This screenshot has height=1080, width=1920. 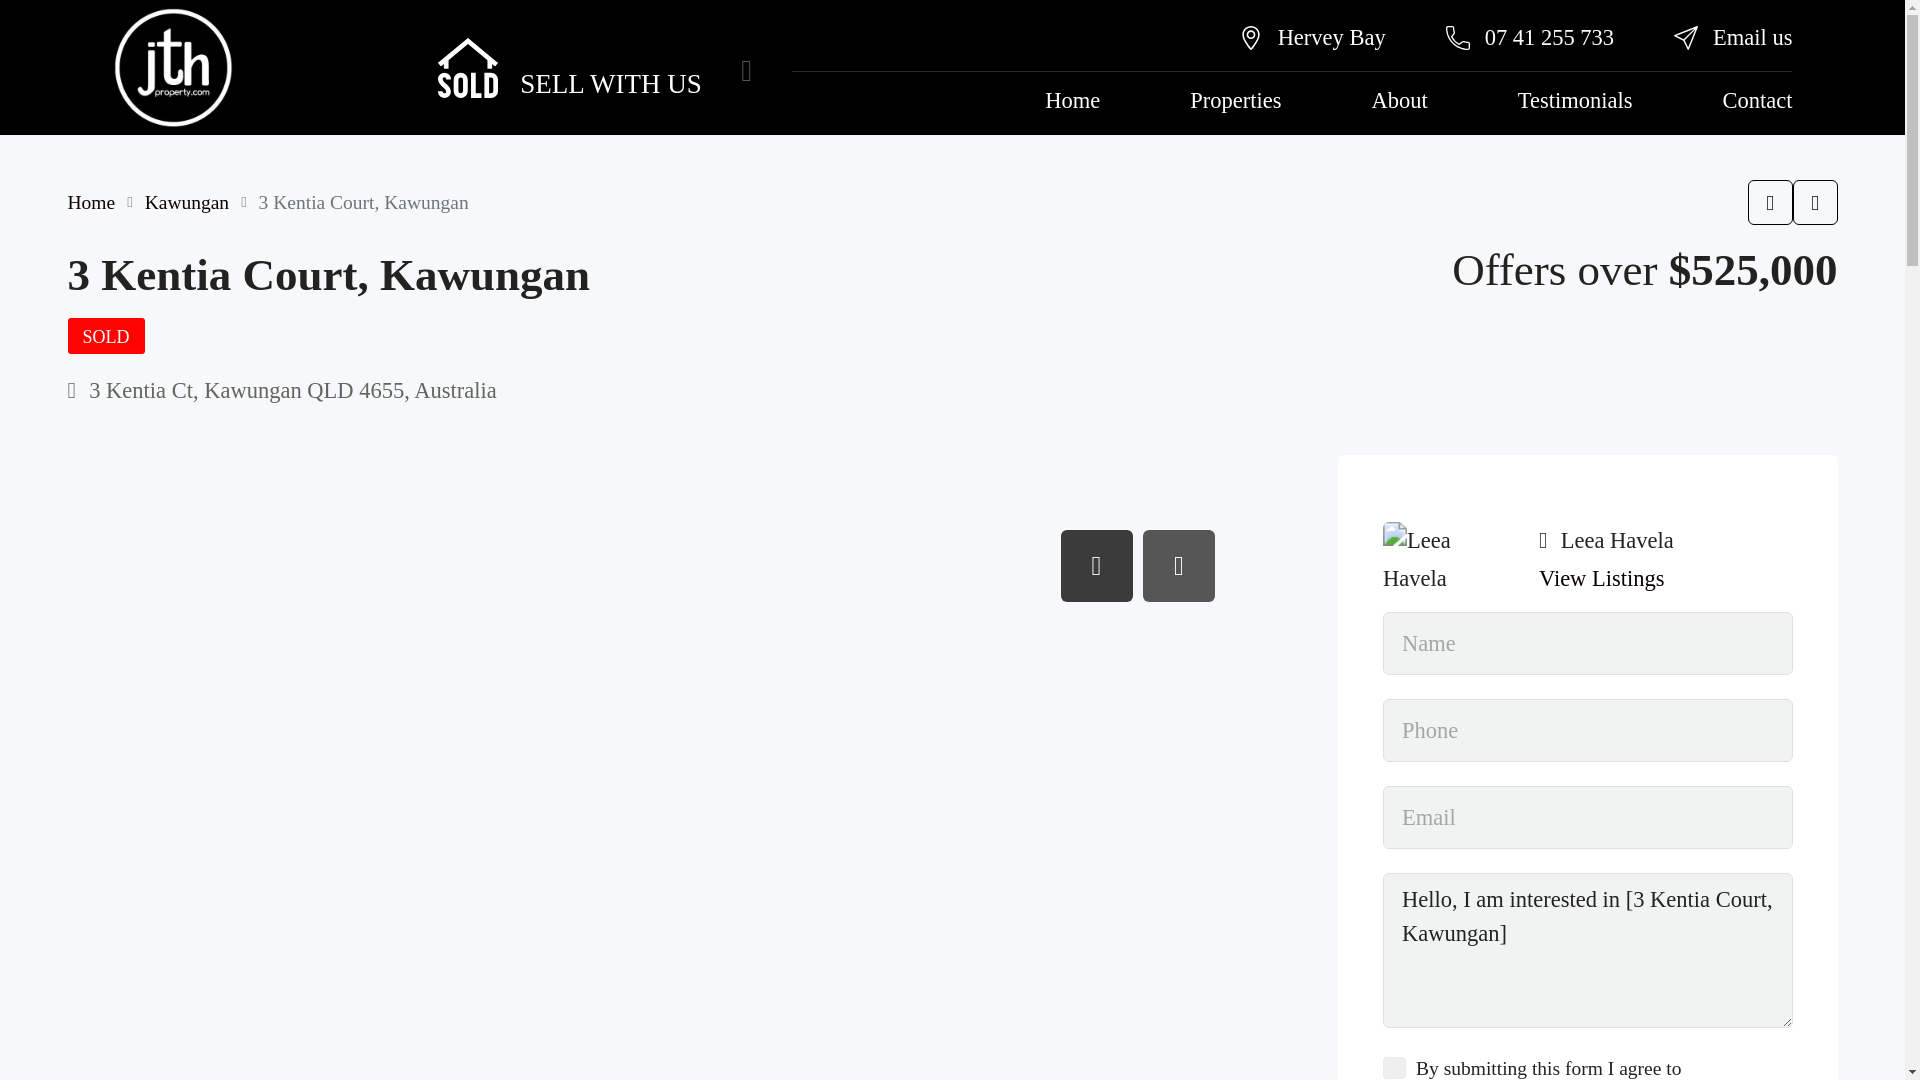 I want to click on Testimonials, so click(x=1049, y=68).